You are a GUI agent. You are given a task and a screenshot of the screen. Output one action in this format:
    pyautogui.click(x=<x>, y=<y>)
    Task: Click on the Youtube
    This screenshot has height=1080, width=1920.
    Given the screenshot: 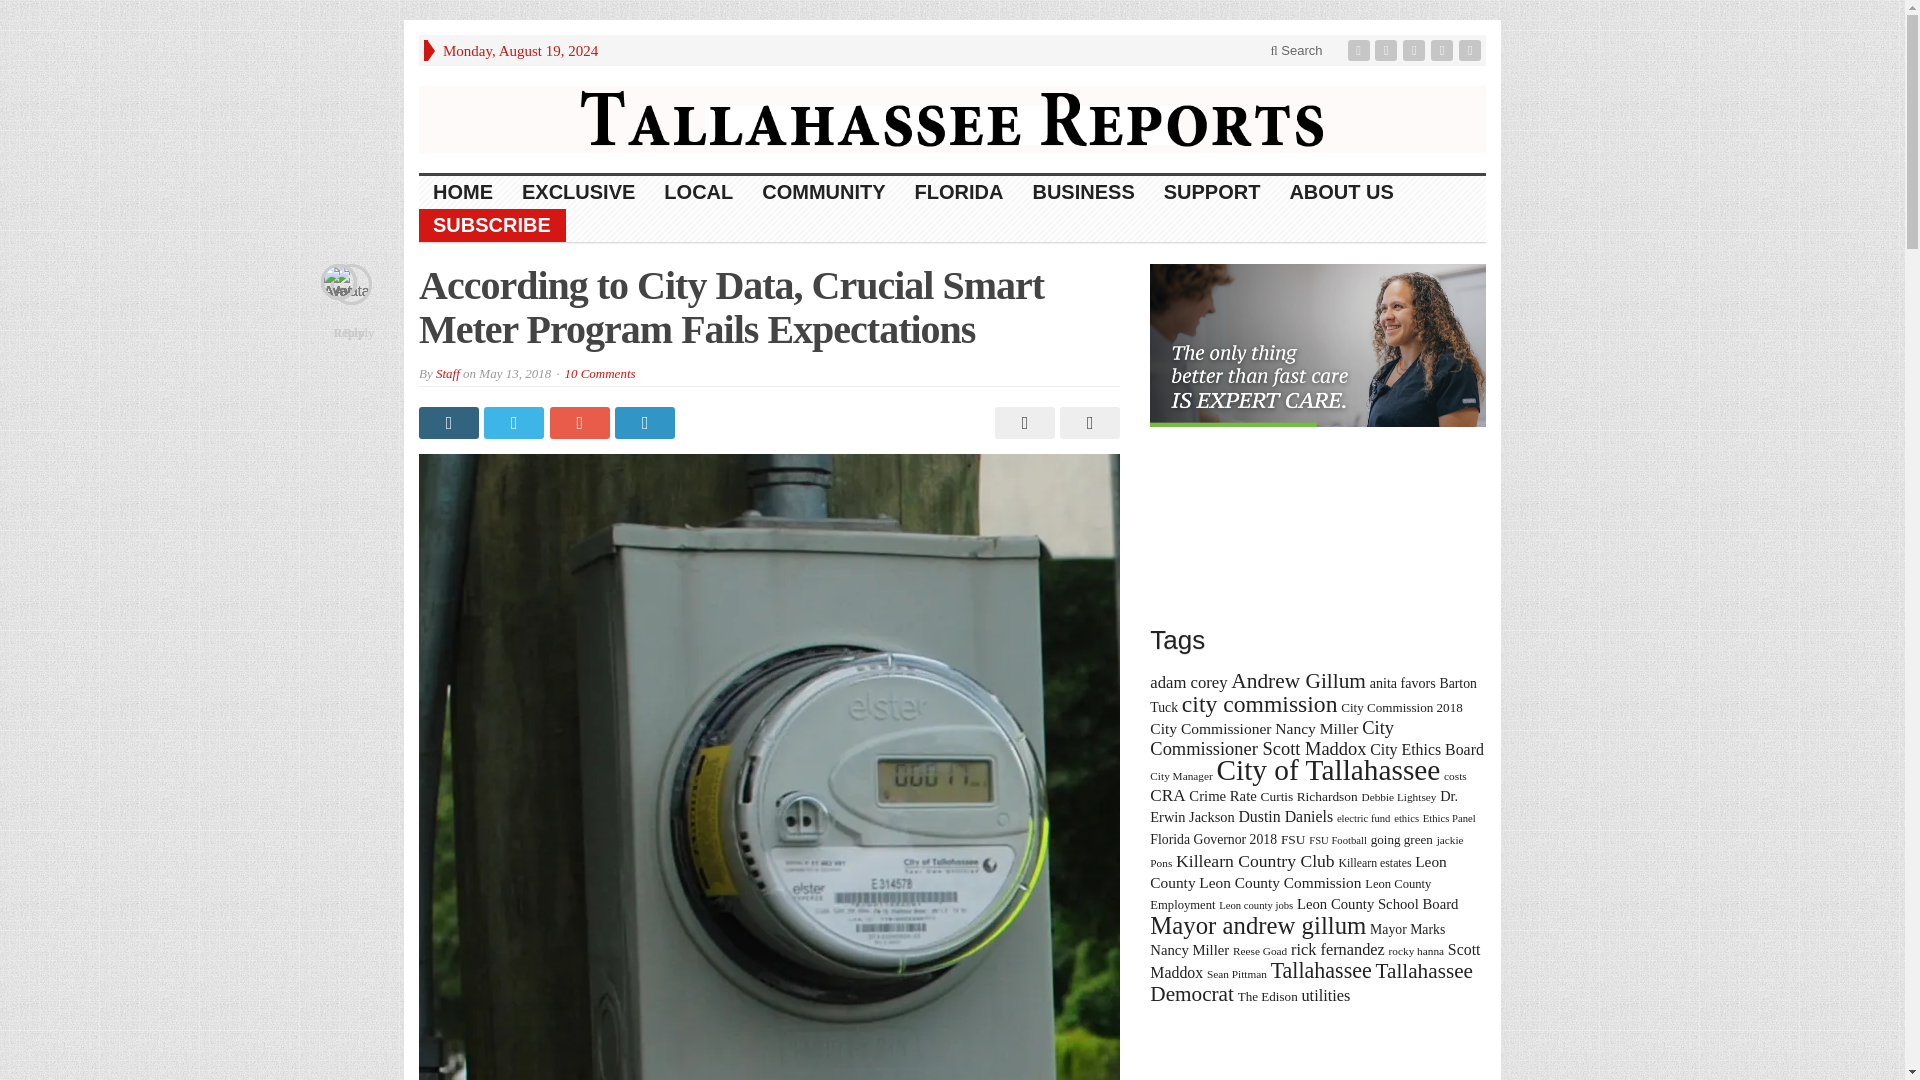 What is the action you would take?
    pyautogui.click(x=1444, y=50)
    